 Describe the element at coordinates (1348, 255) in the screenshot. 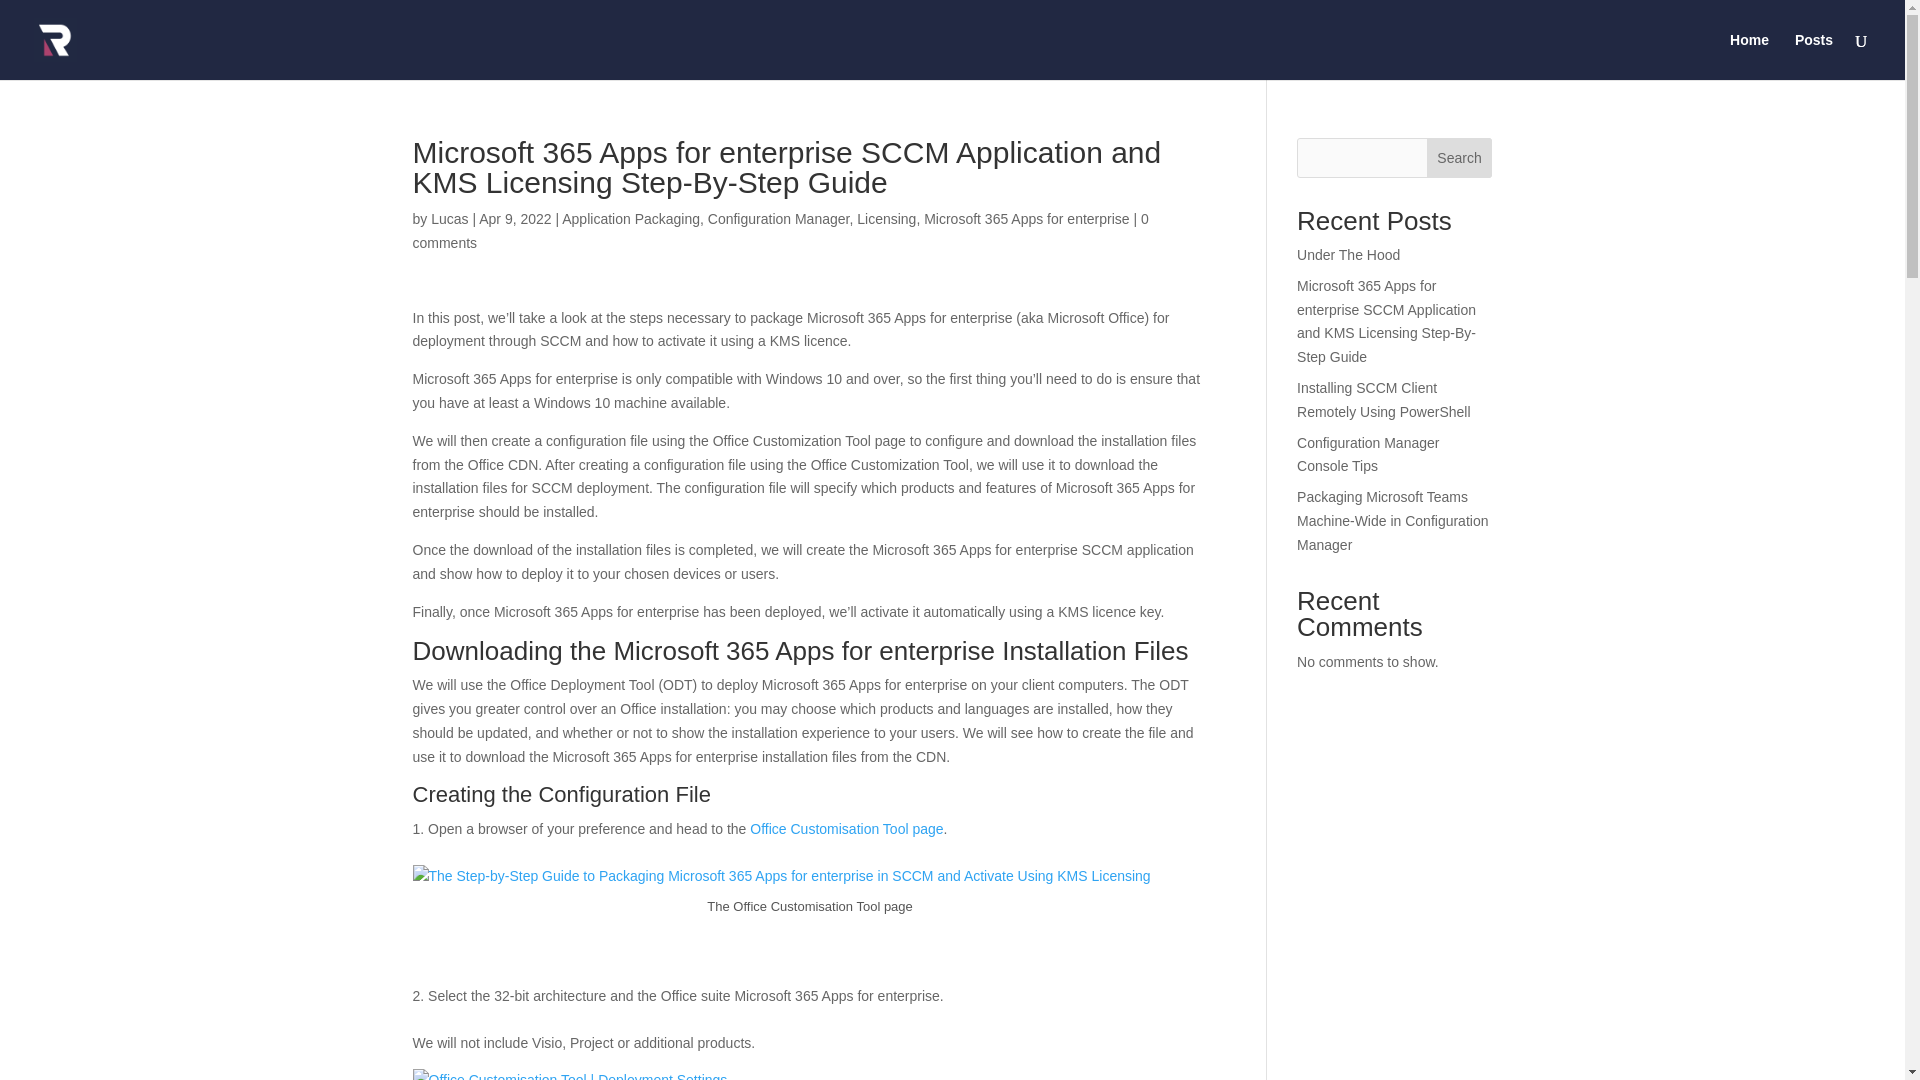

I see `Under The Hood` at that location.